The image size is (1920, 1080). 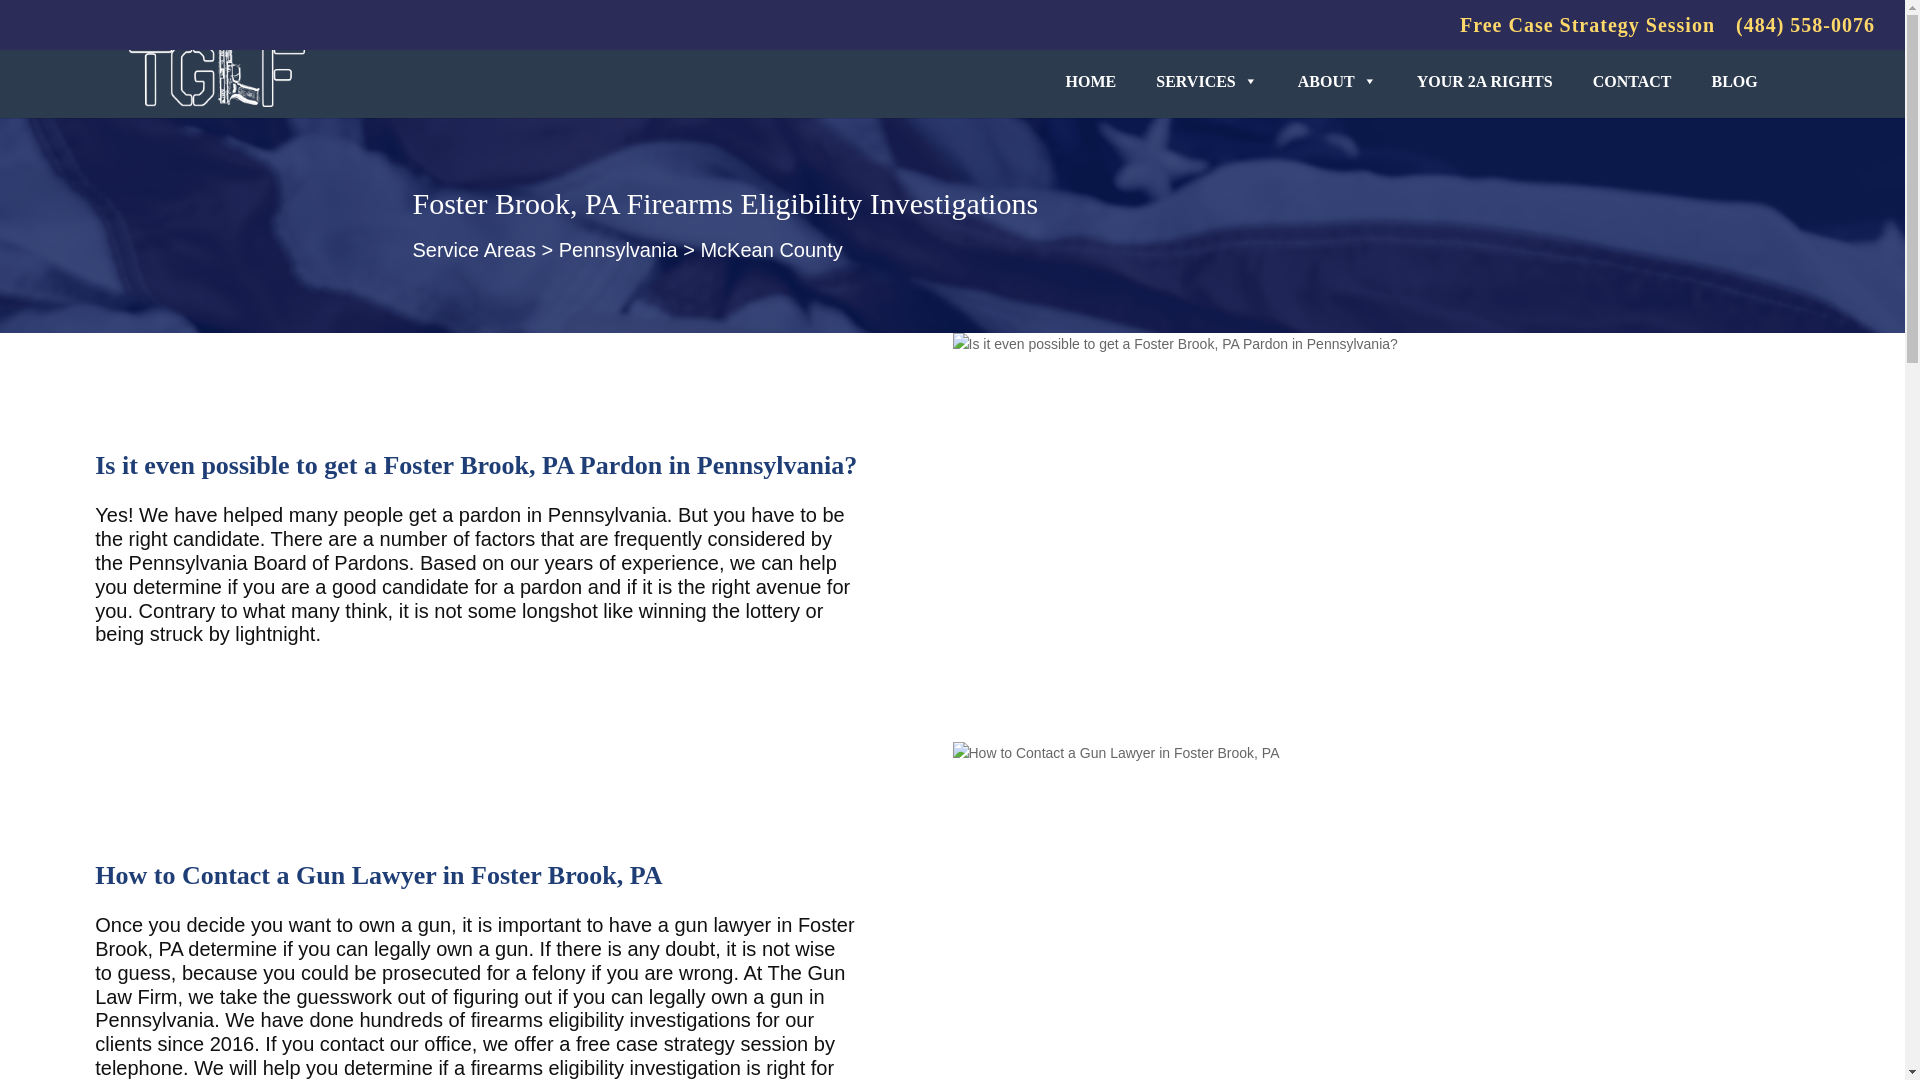 What do you see at coordinates (618, 250) in the screenshot?
I see `Pennsylvania` at bounding box center [618, 250].